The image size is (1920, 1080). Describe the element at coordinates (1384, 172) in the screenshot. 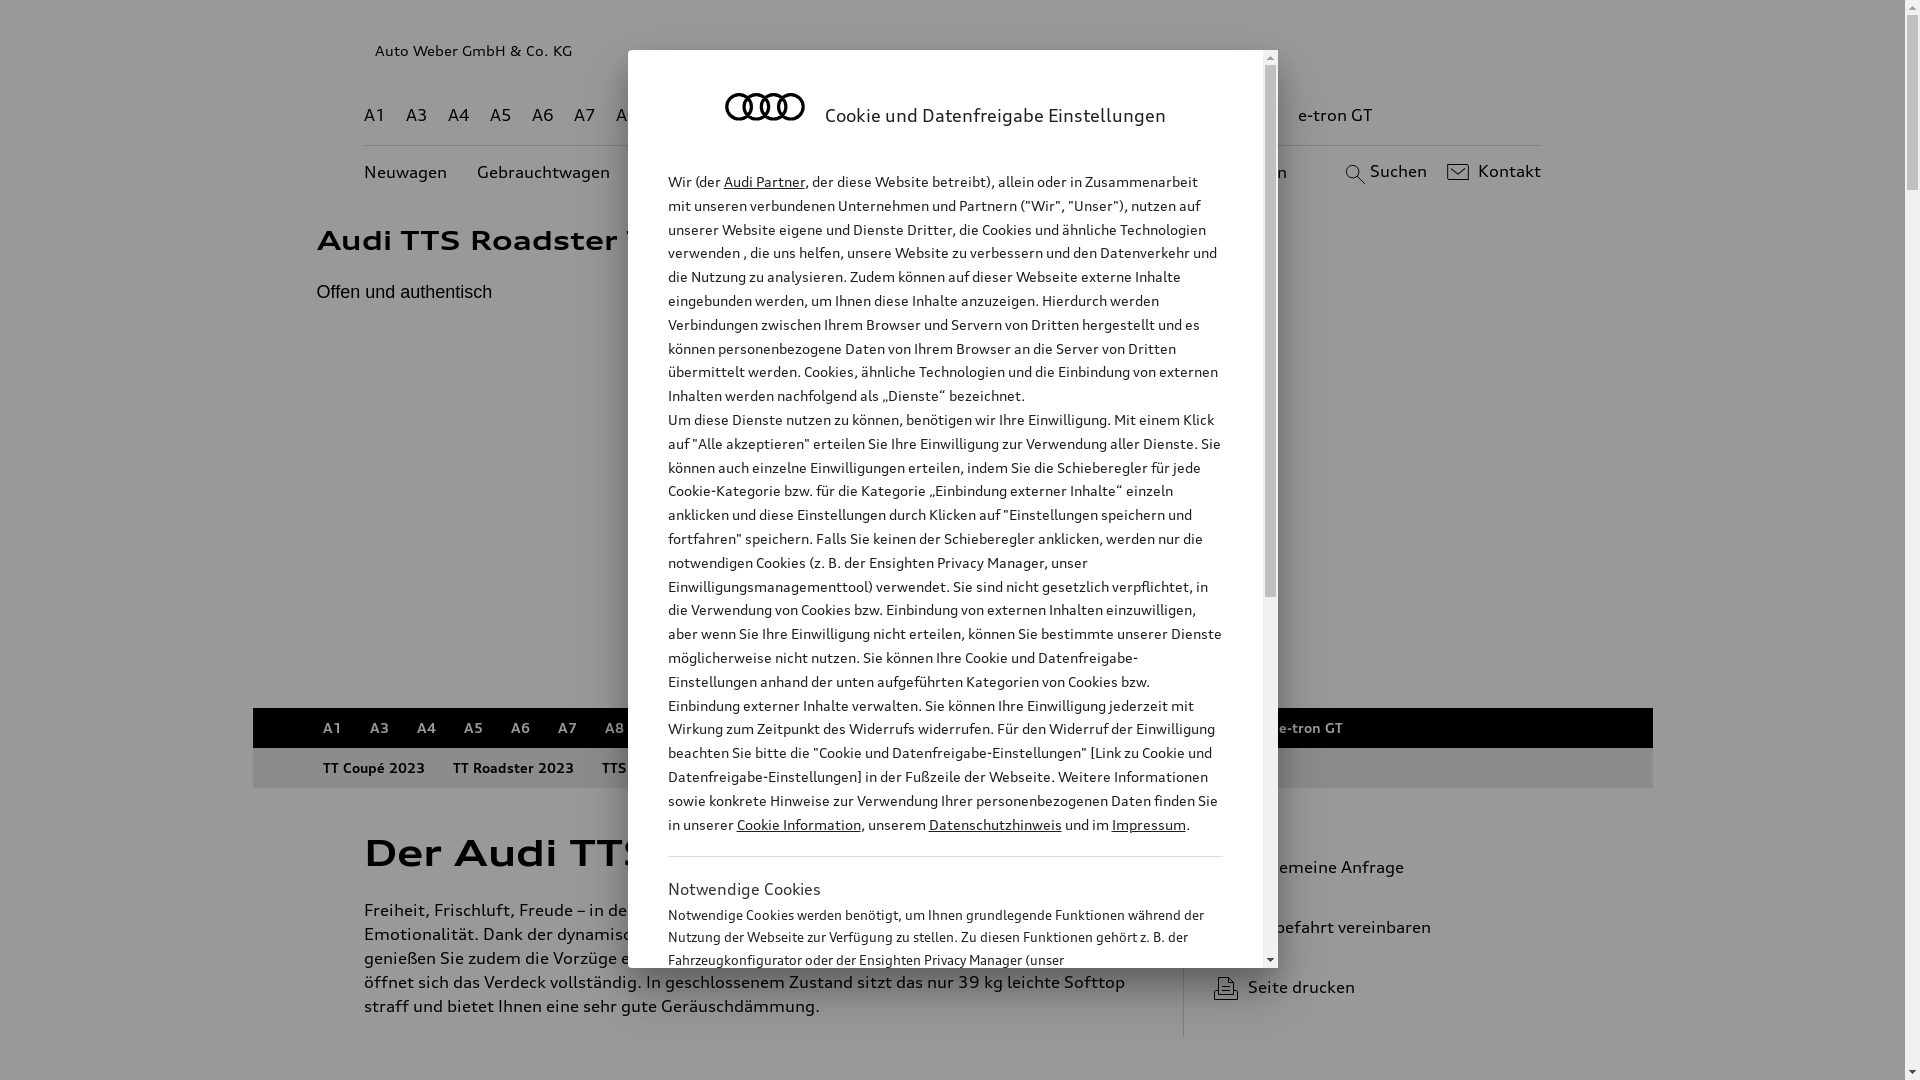

I see `Suchen` at that location.